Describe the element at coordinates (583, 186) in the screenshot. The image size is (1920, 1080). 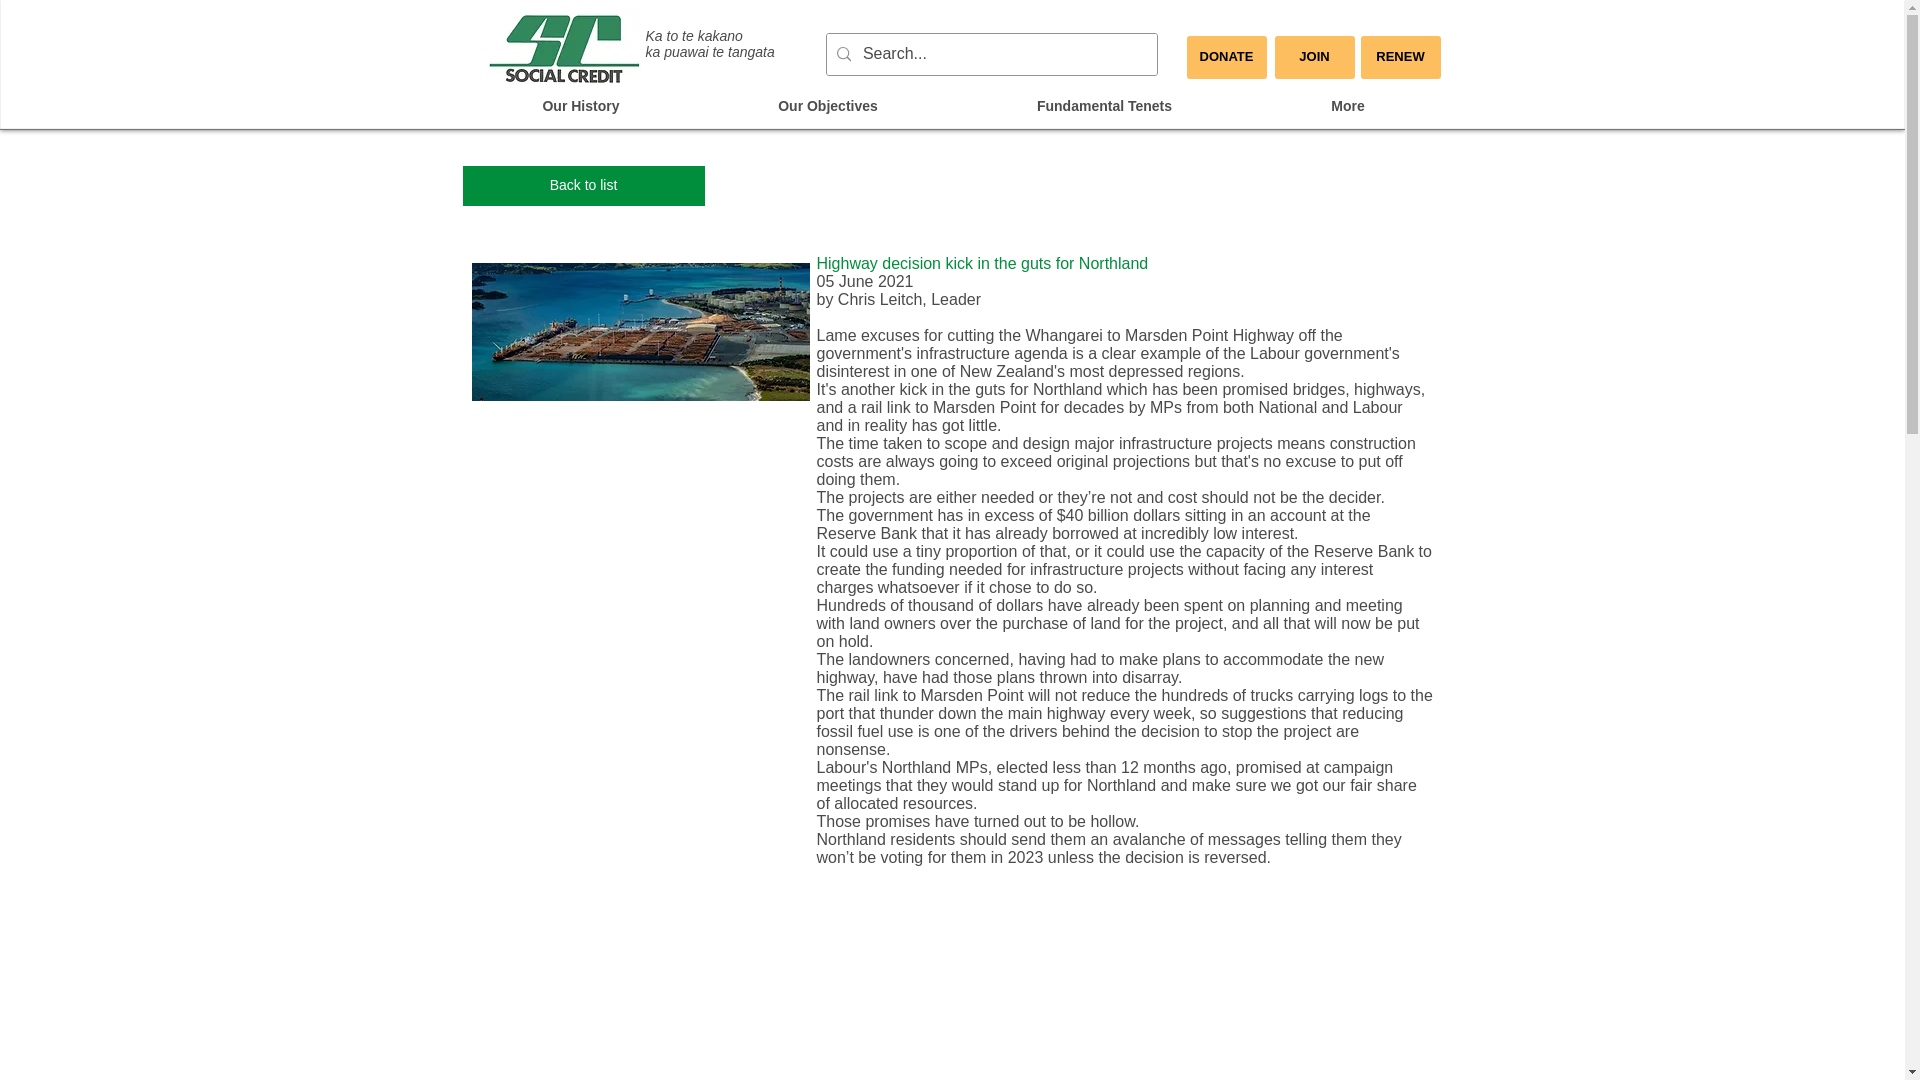
I see `Back to list` at that location.